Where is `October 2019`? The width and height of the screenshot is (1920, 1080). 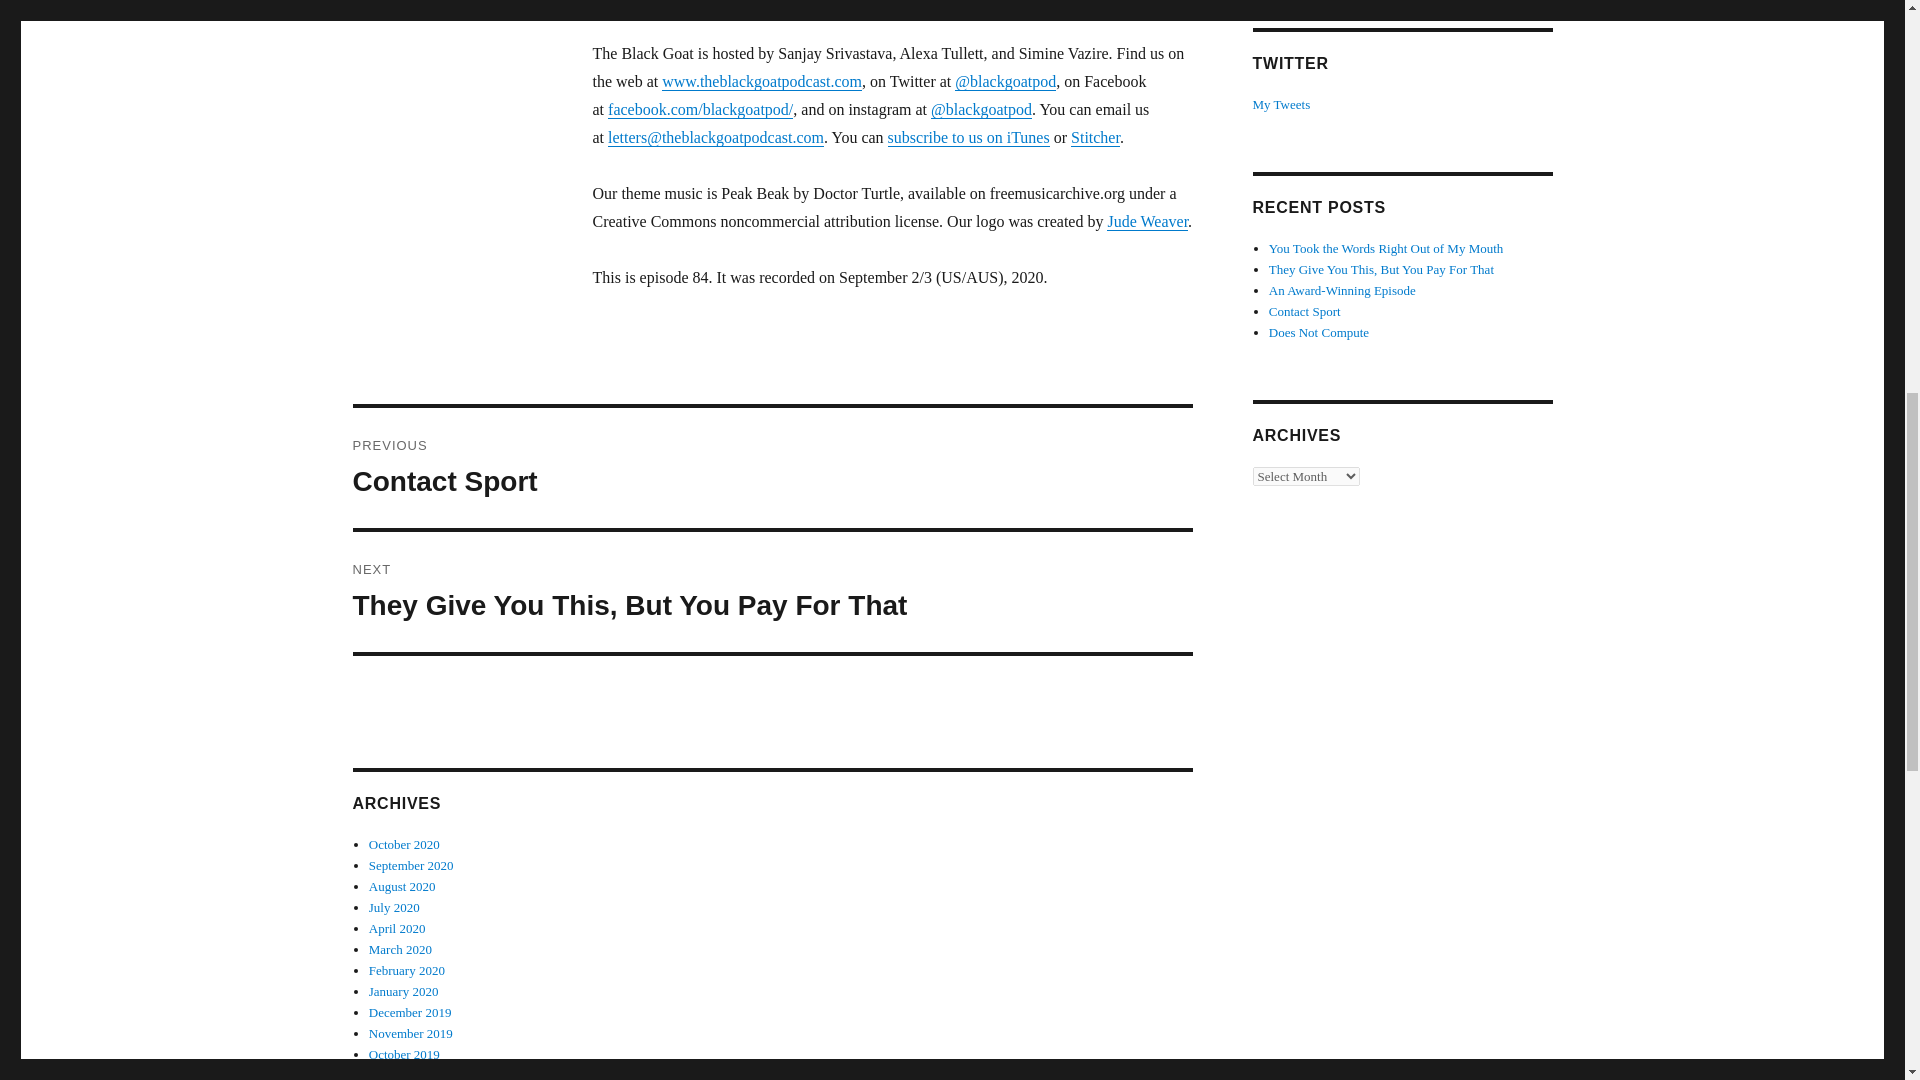 October 2019 is located at coordinates (404, 1054).